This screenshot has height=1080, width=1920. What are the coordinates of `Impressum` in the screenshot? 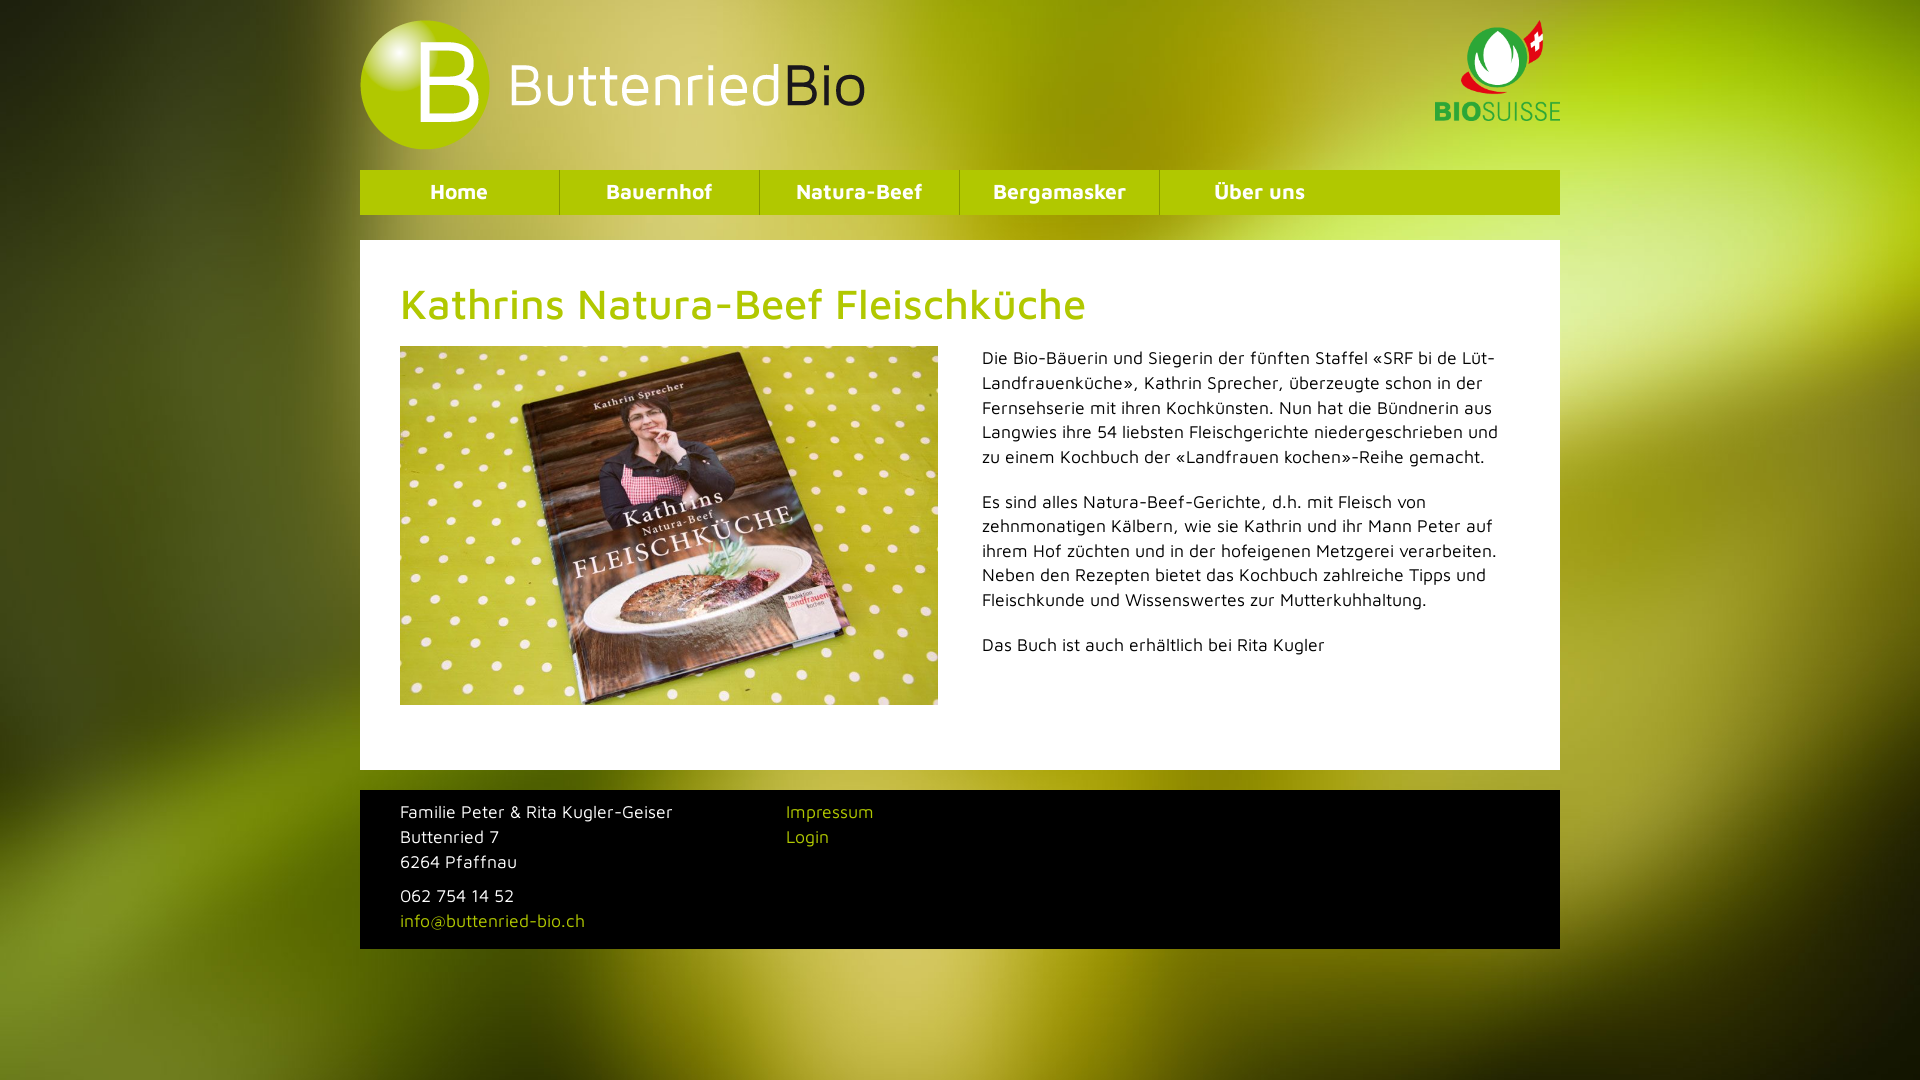 It's located at (830, 812).